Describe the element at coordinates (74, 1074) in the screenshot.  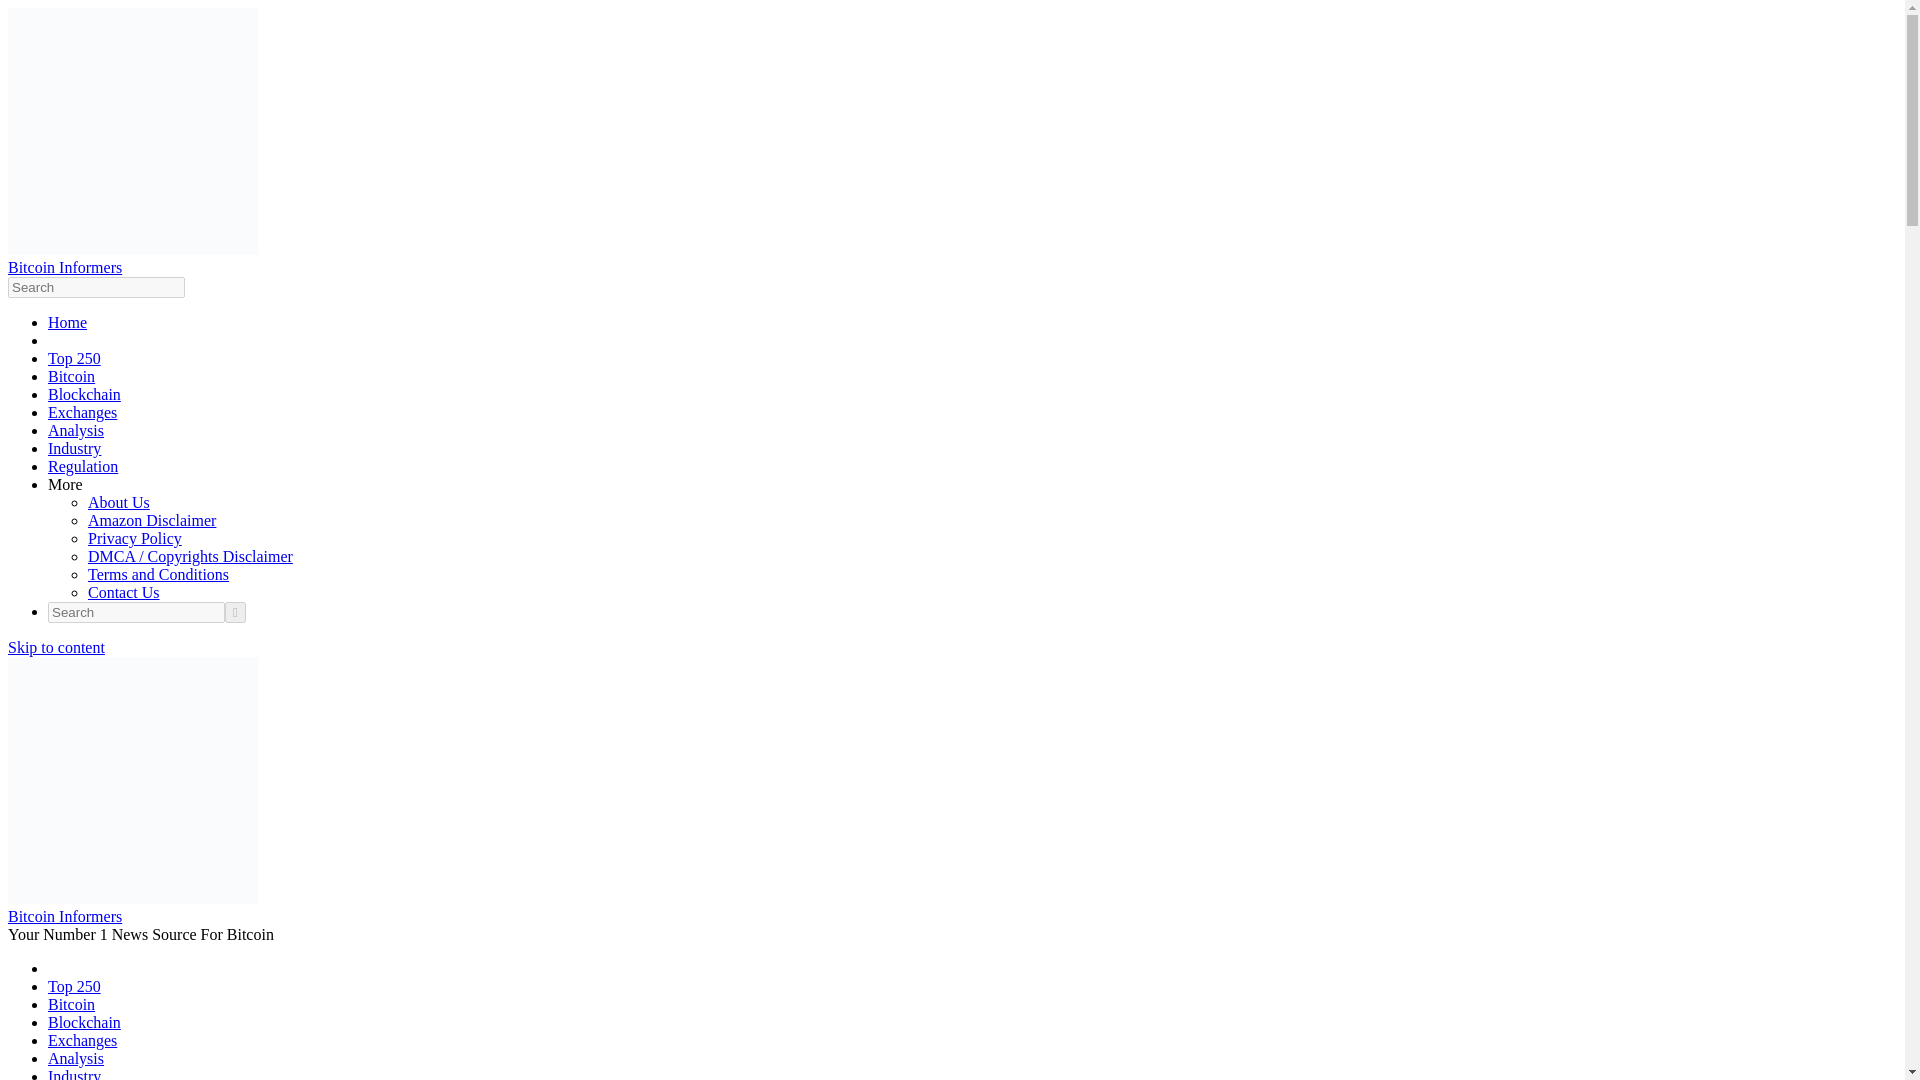
I see `Industry` at that location.